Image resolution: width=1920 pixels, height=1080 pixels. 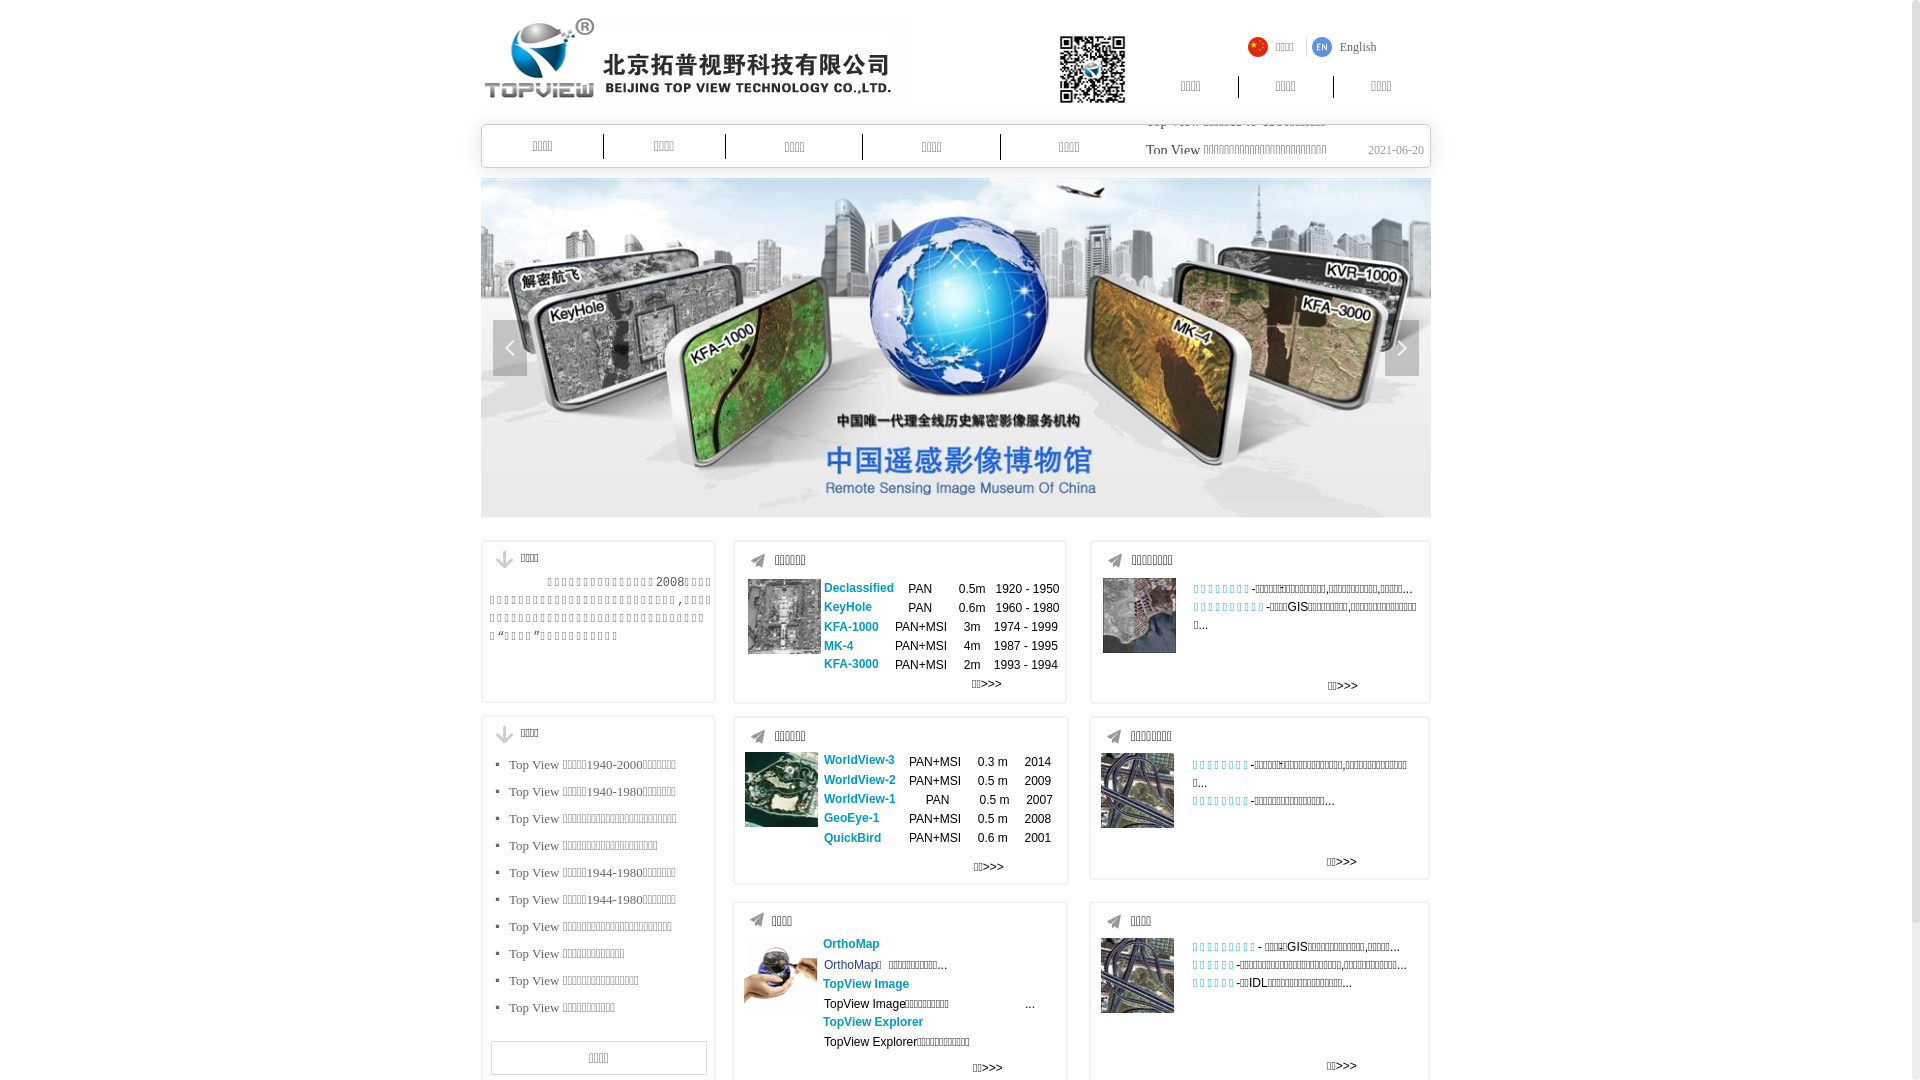 I want to click on TopView Image, so click(x=867, y=984).